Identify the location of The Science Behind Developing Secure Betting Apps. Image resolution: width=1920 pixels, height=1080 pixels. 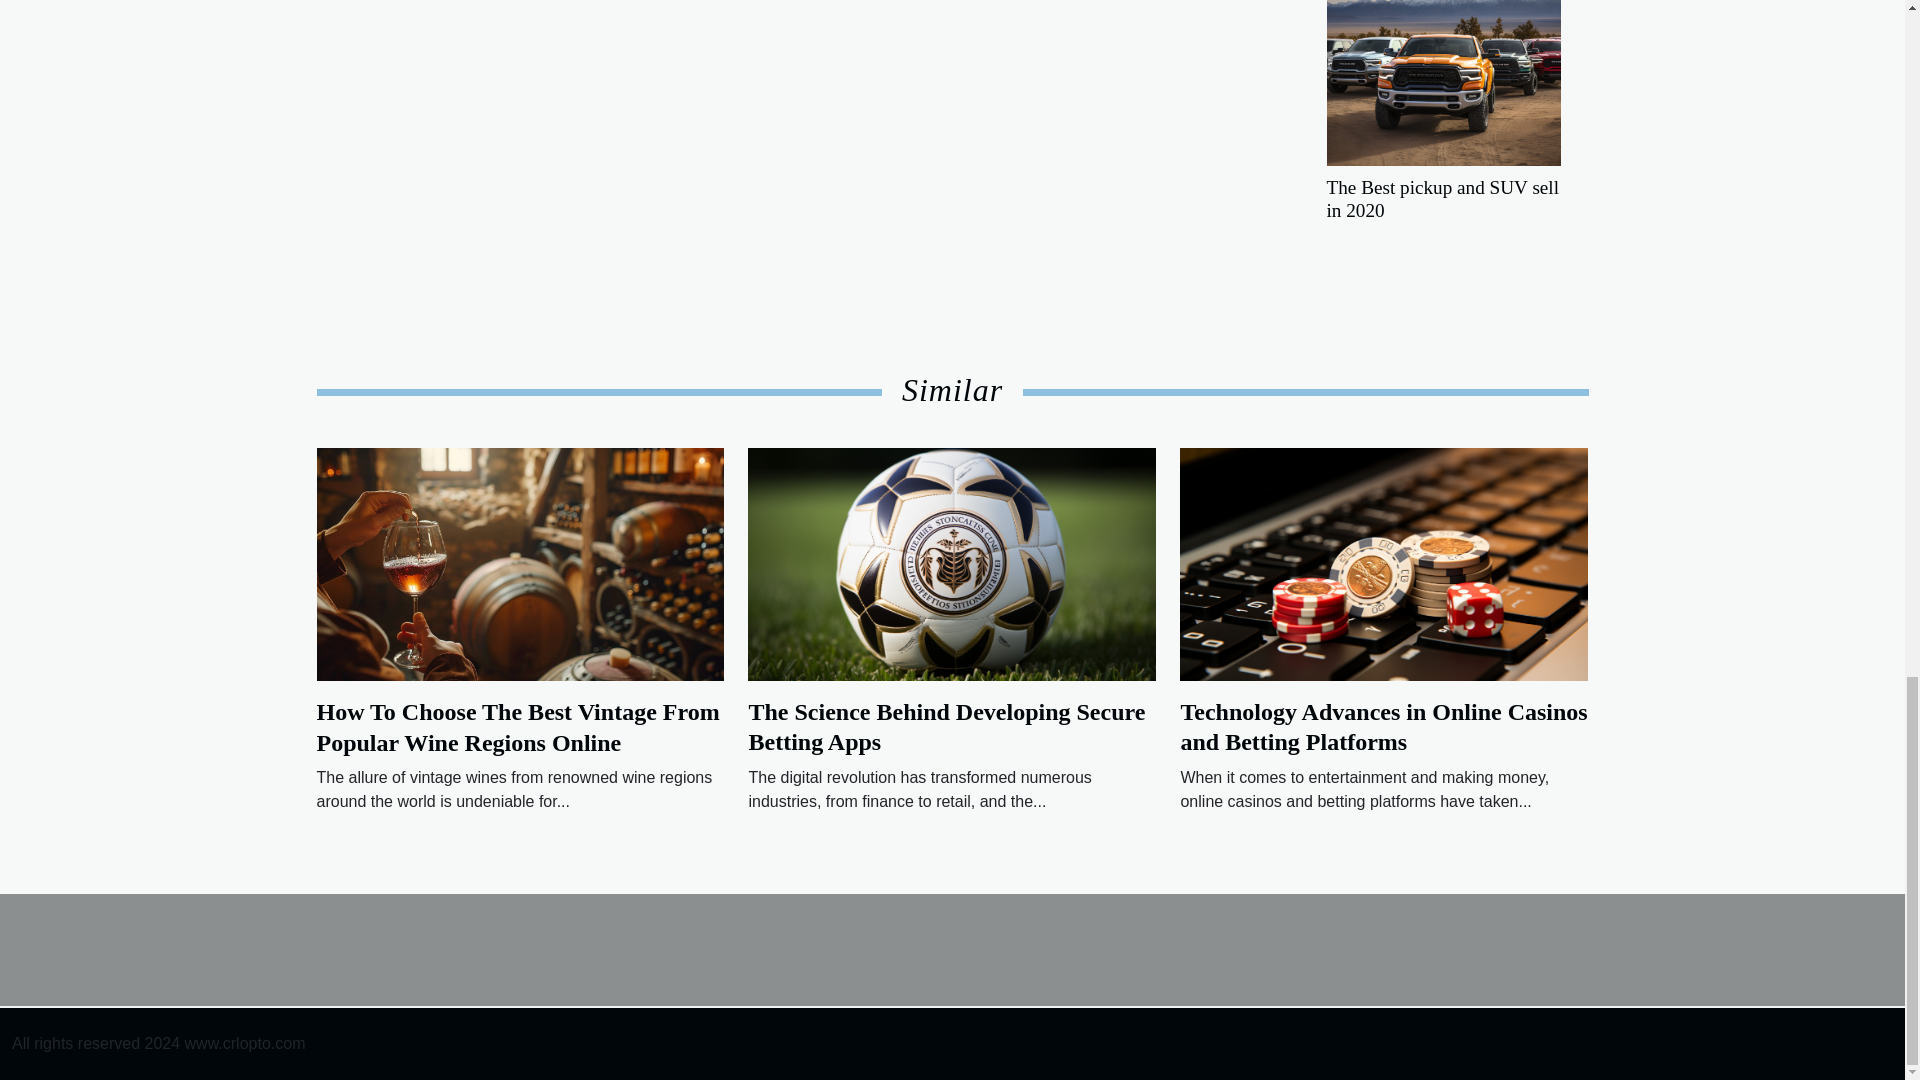
(946, 726).